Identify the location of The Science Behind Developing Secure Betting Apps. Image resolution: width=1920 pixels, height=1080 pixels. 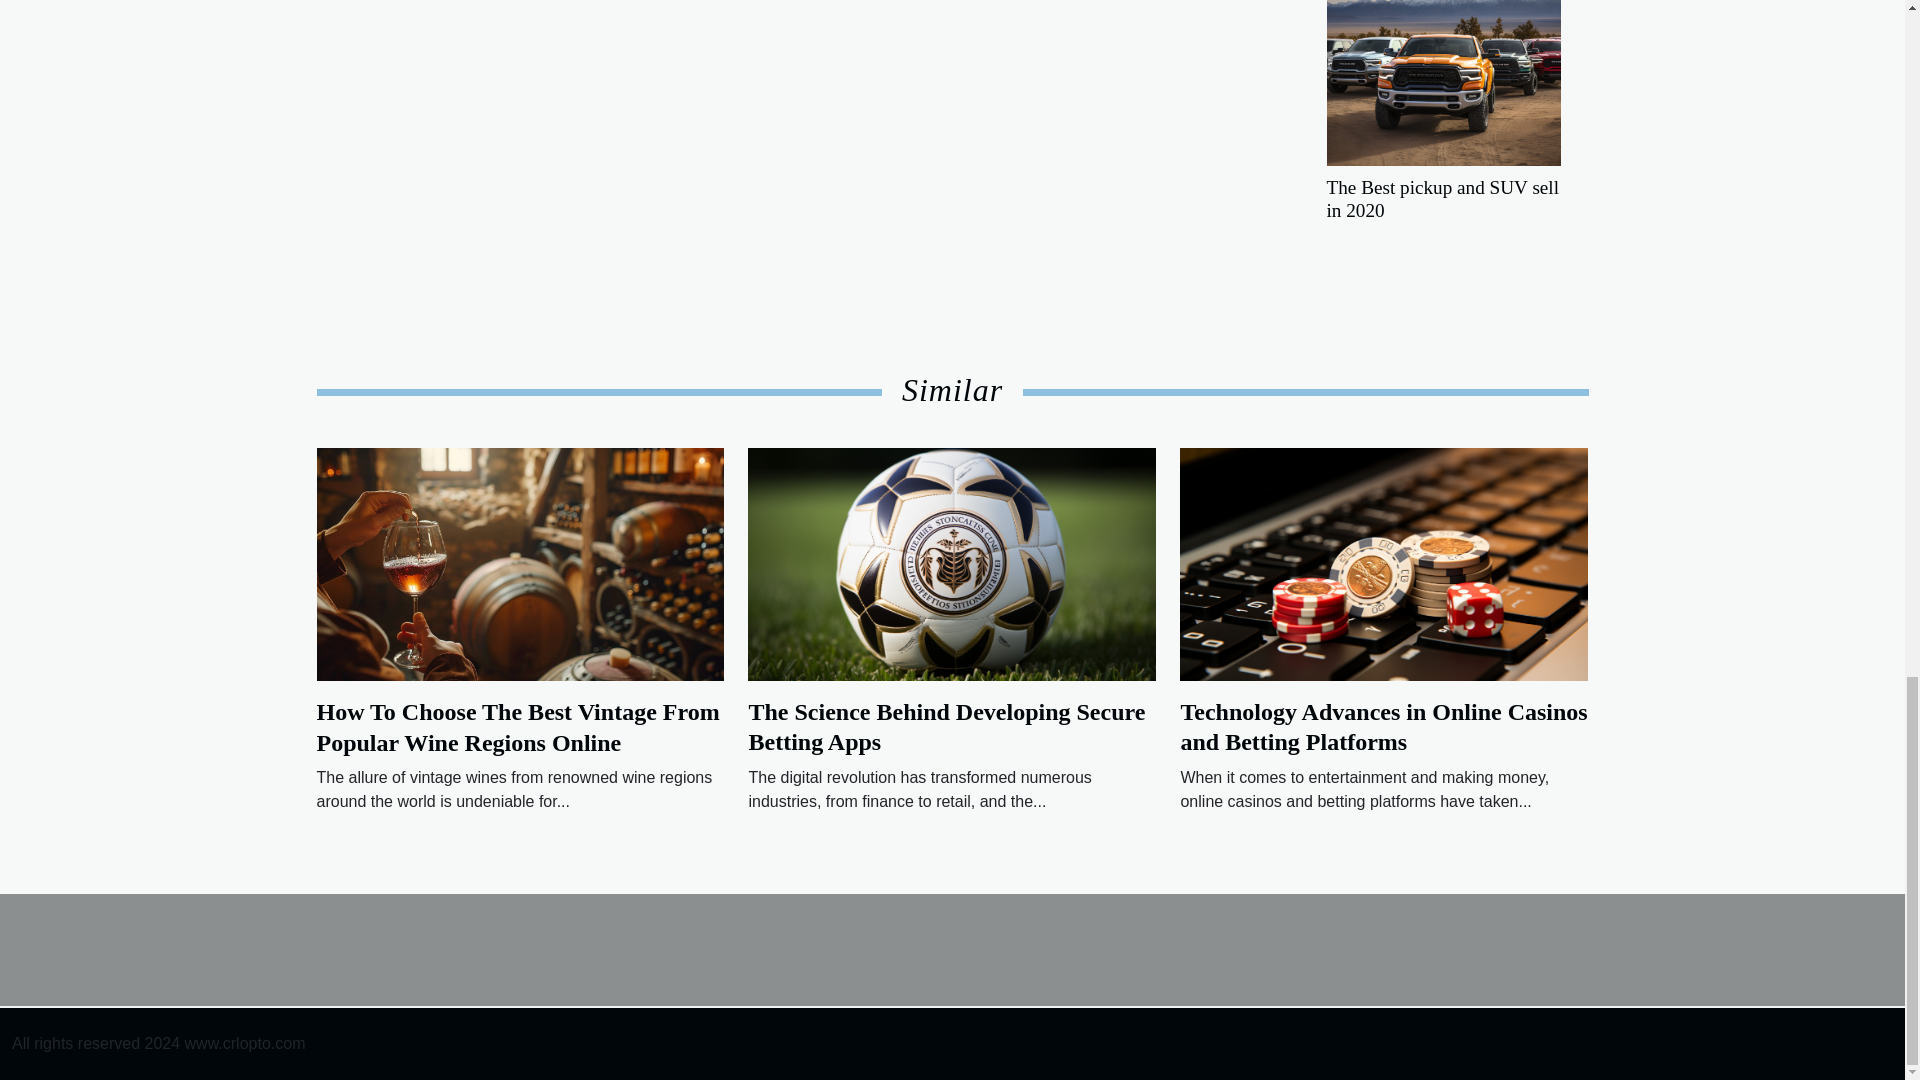
(946, 726).